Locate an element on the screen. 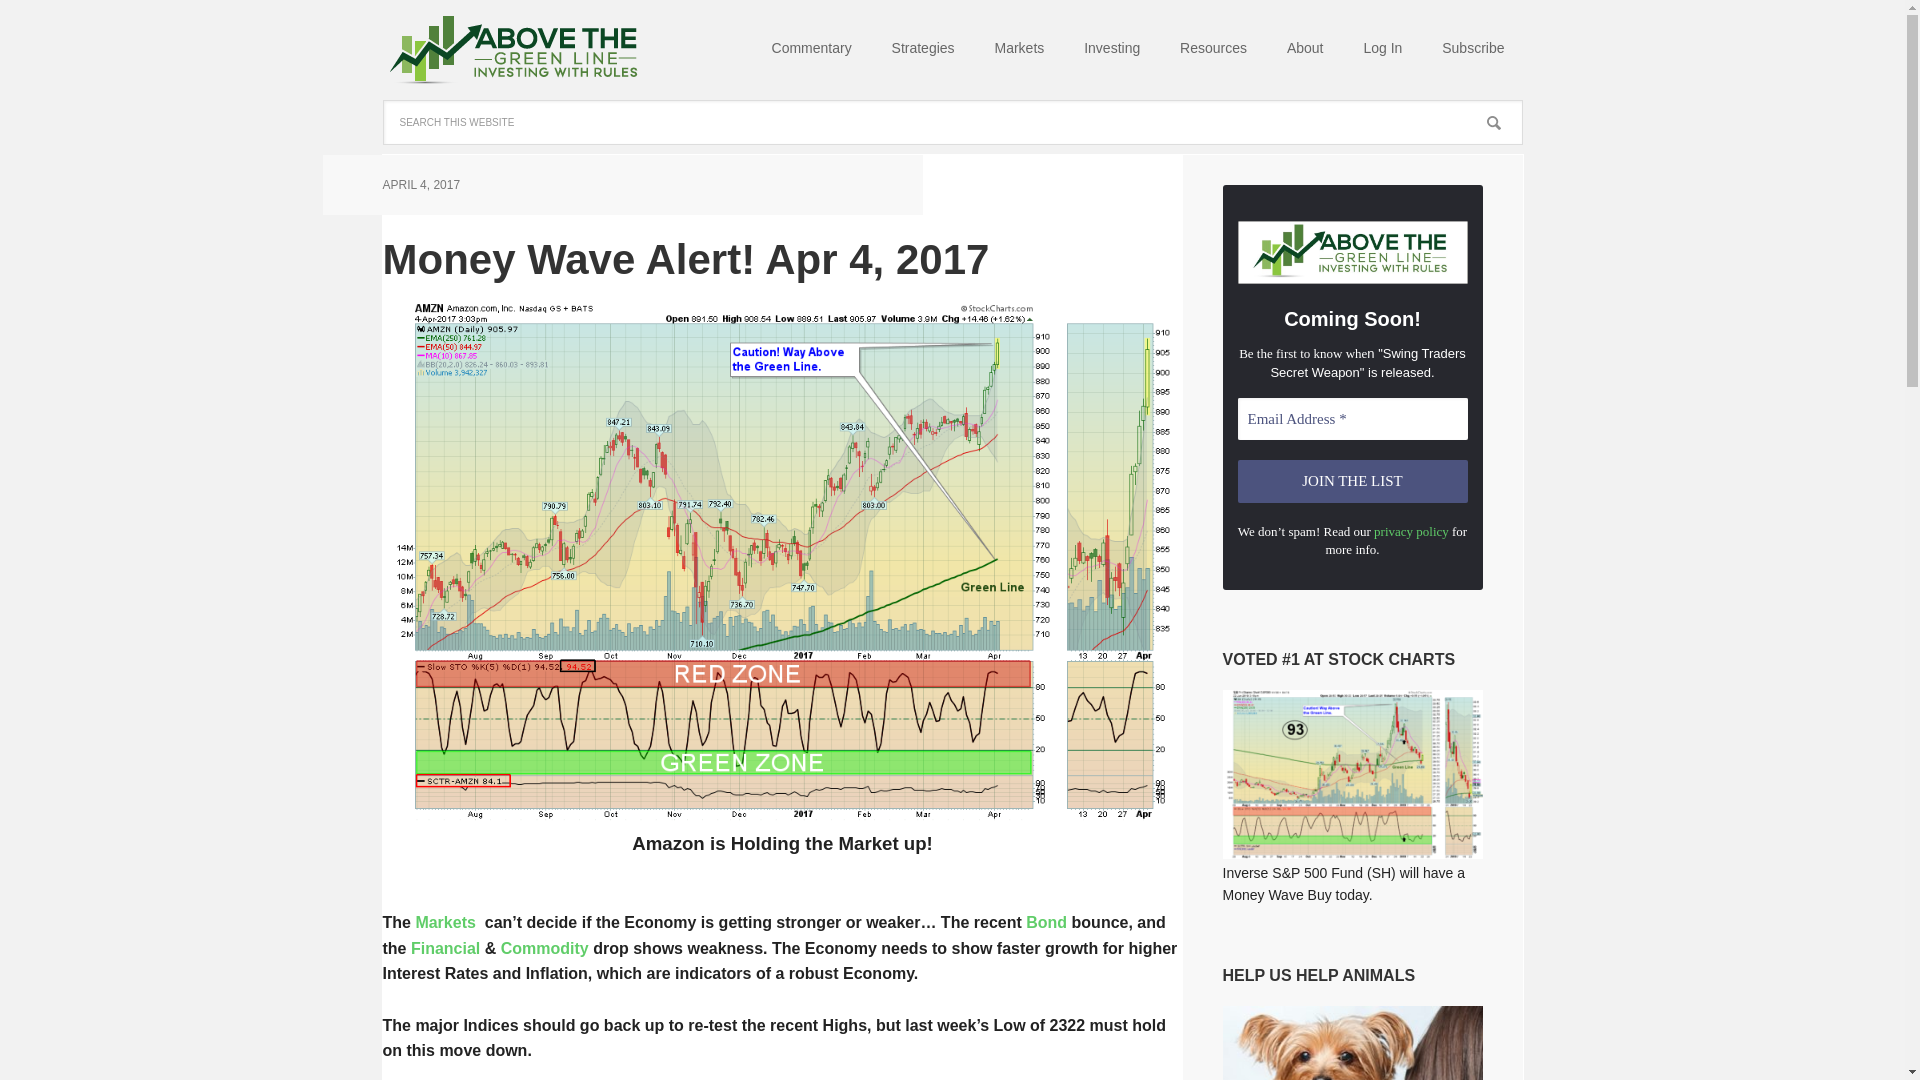  Strategies is located at coordinates (923, 50).